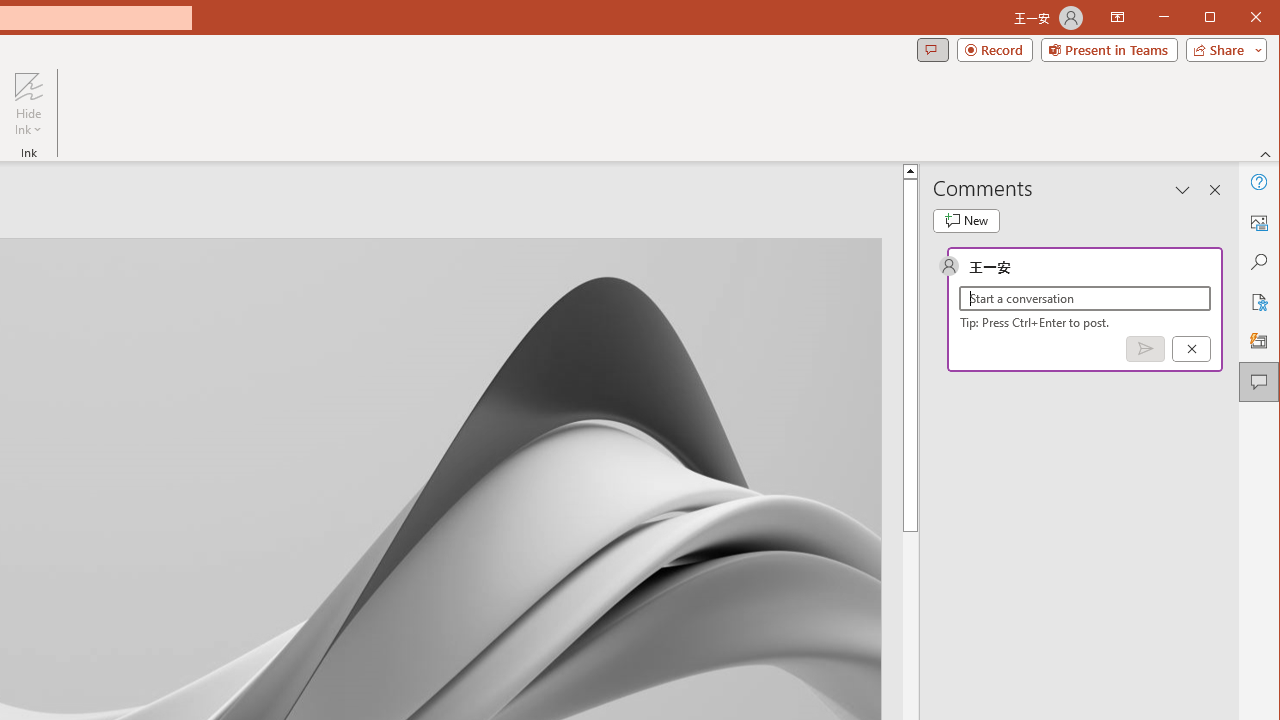 This screenshot has height=720, width=1280. What do you see at coordinates (966, 220) in the screenshot?
I see `New comment` at bounding box center [966, 220].